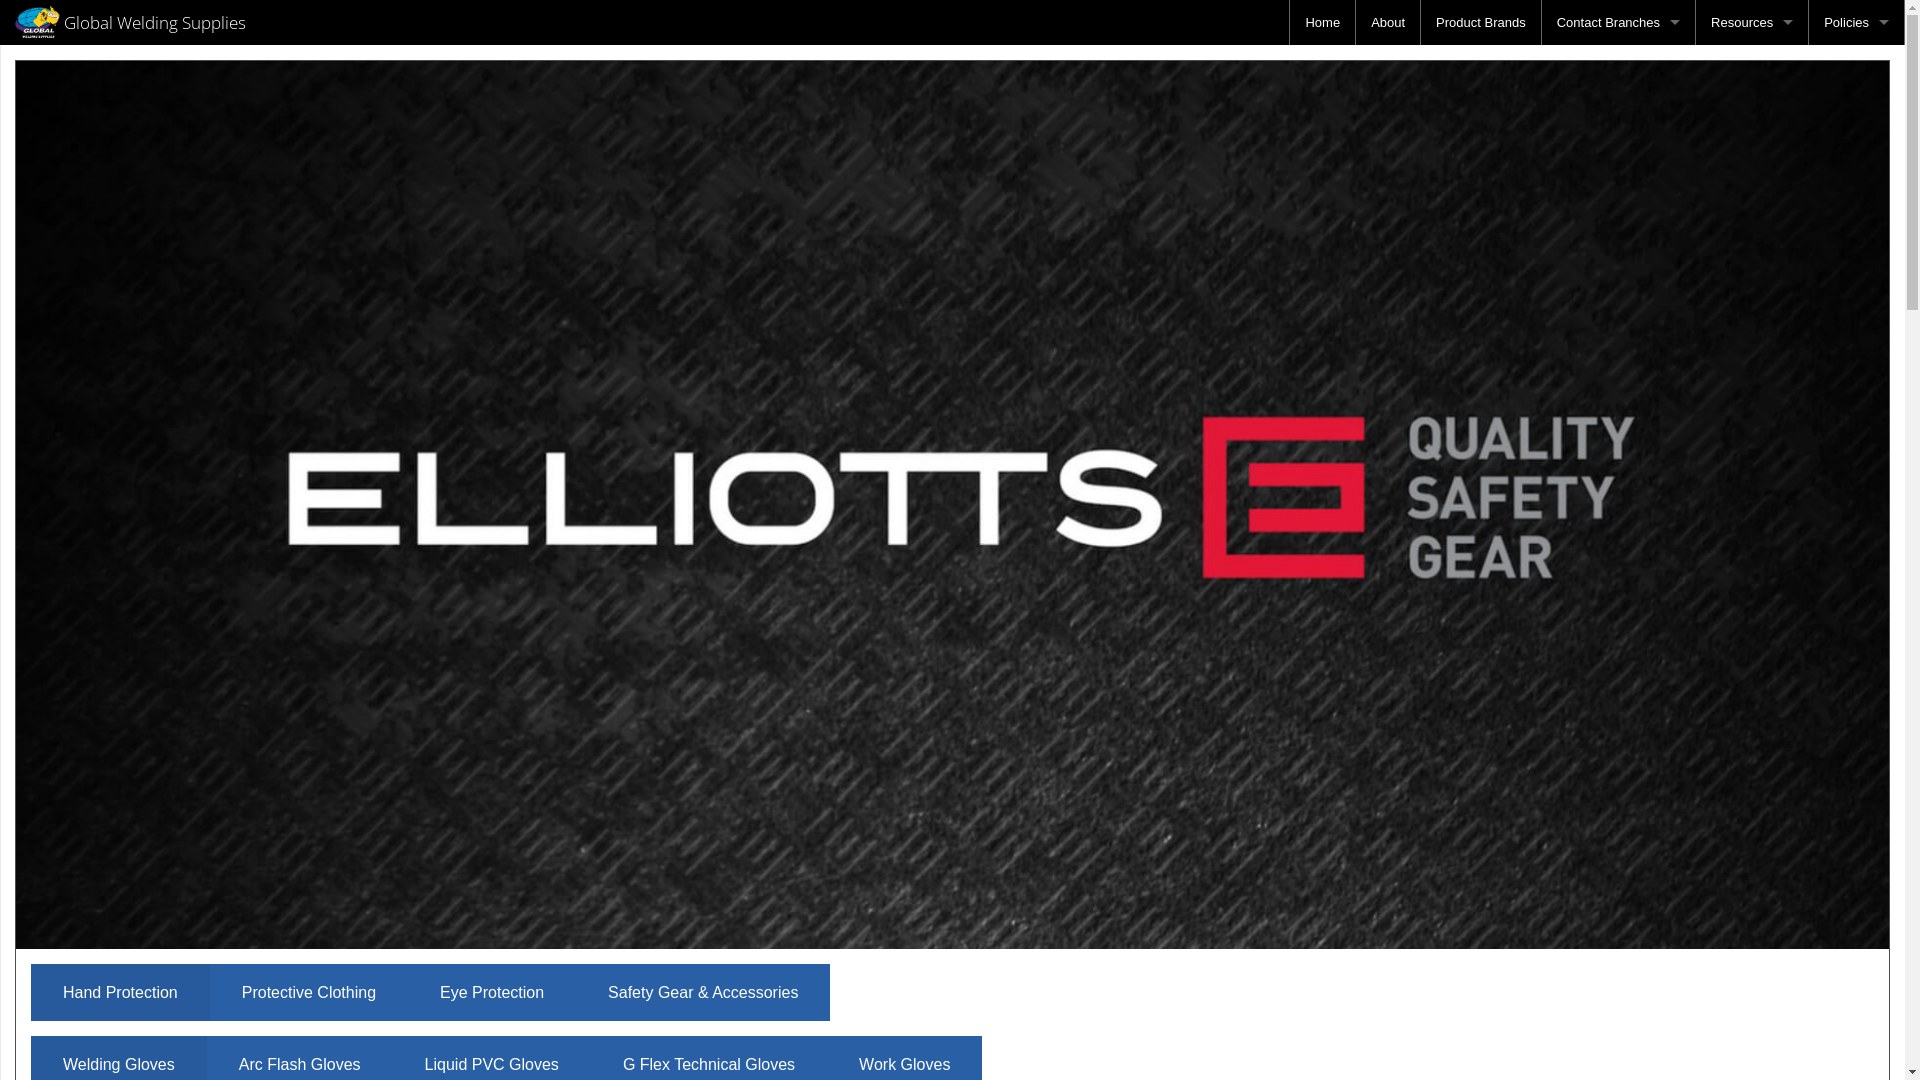 The height and width of the screenshot is (1080, 1920). What do you see at coordinates (1618, 112) in the screenshot?
I see `Mt Isa` at bounding box center [1618, 112].